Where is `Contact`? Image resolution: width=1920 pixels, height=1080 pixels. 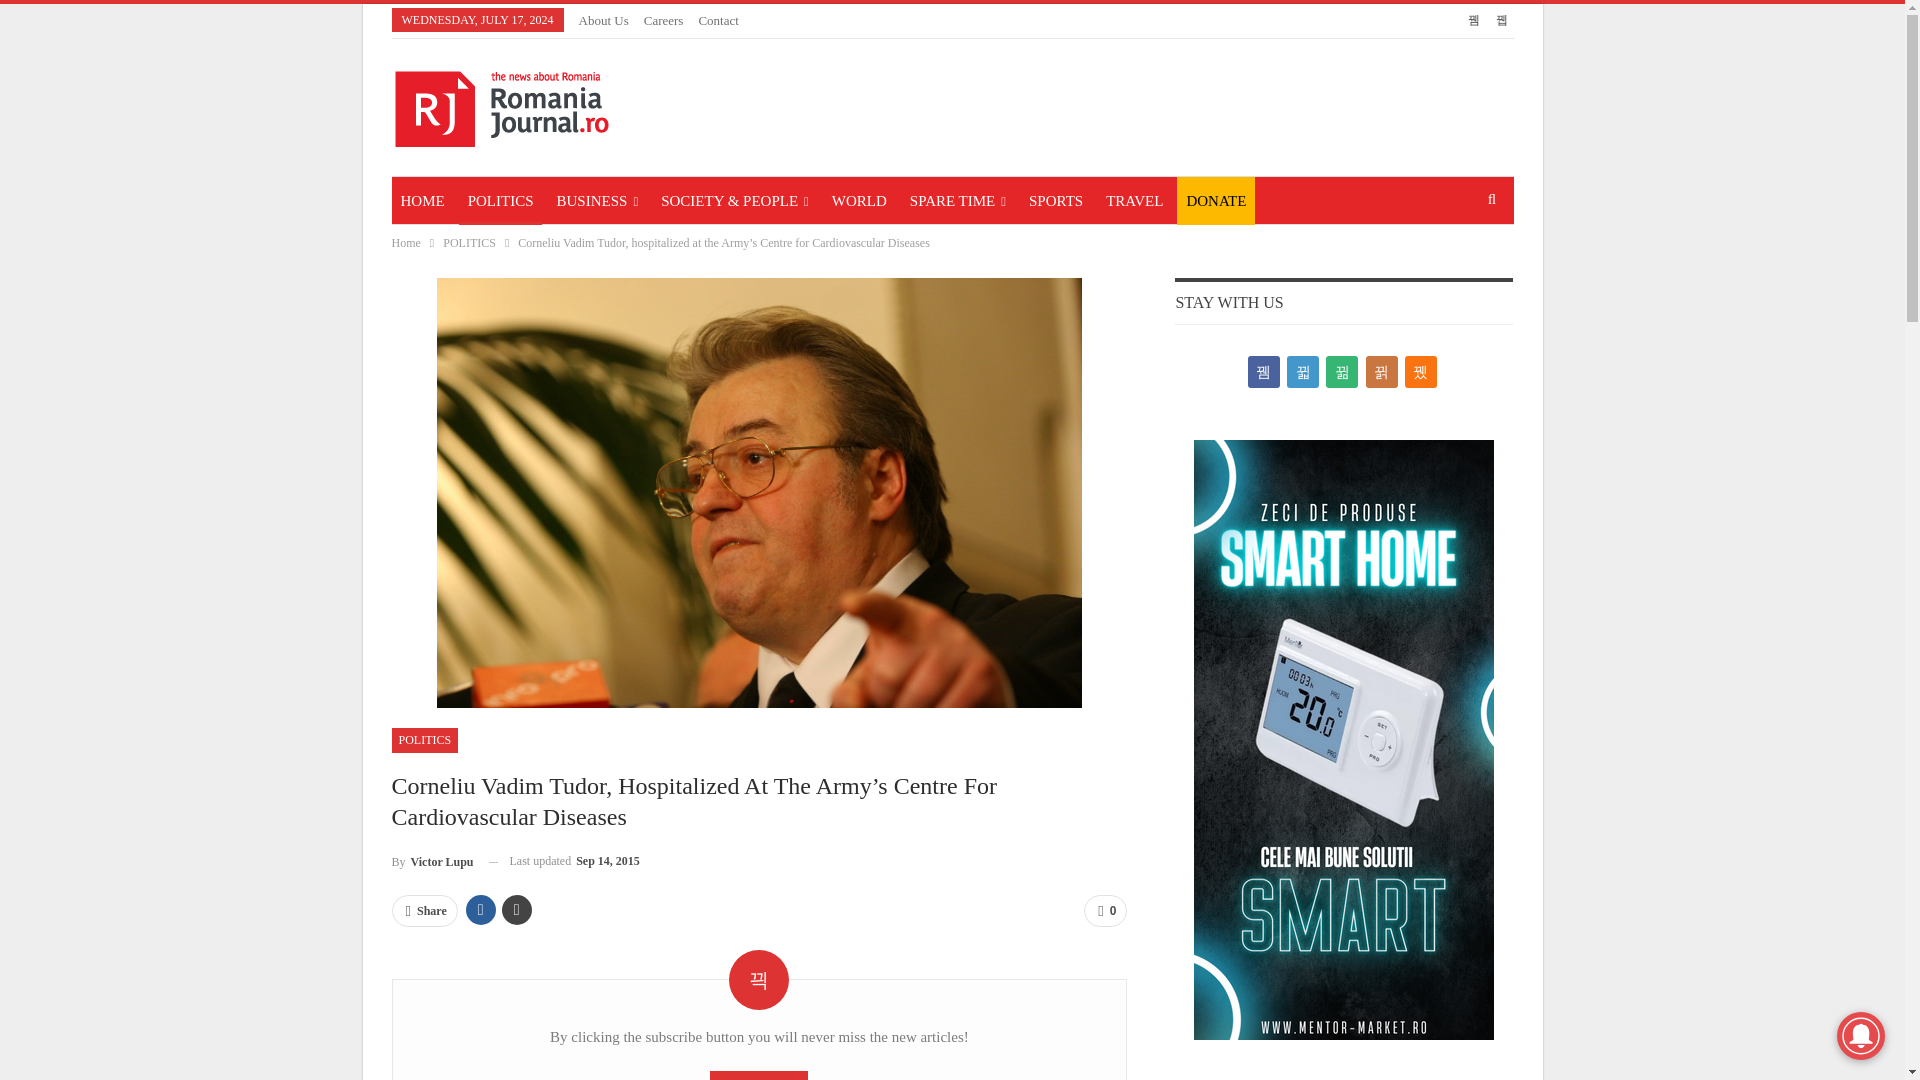
Contact is located at coordinates (718, 20).